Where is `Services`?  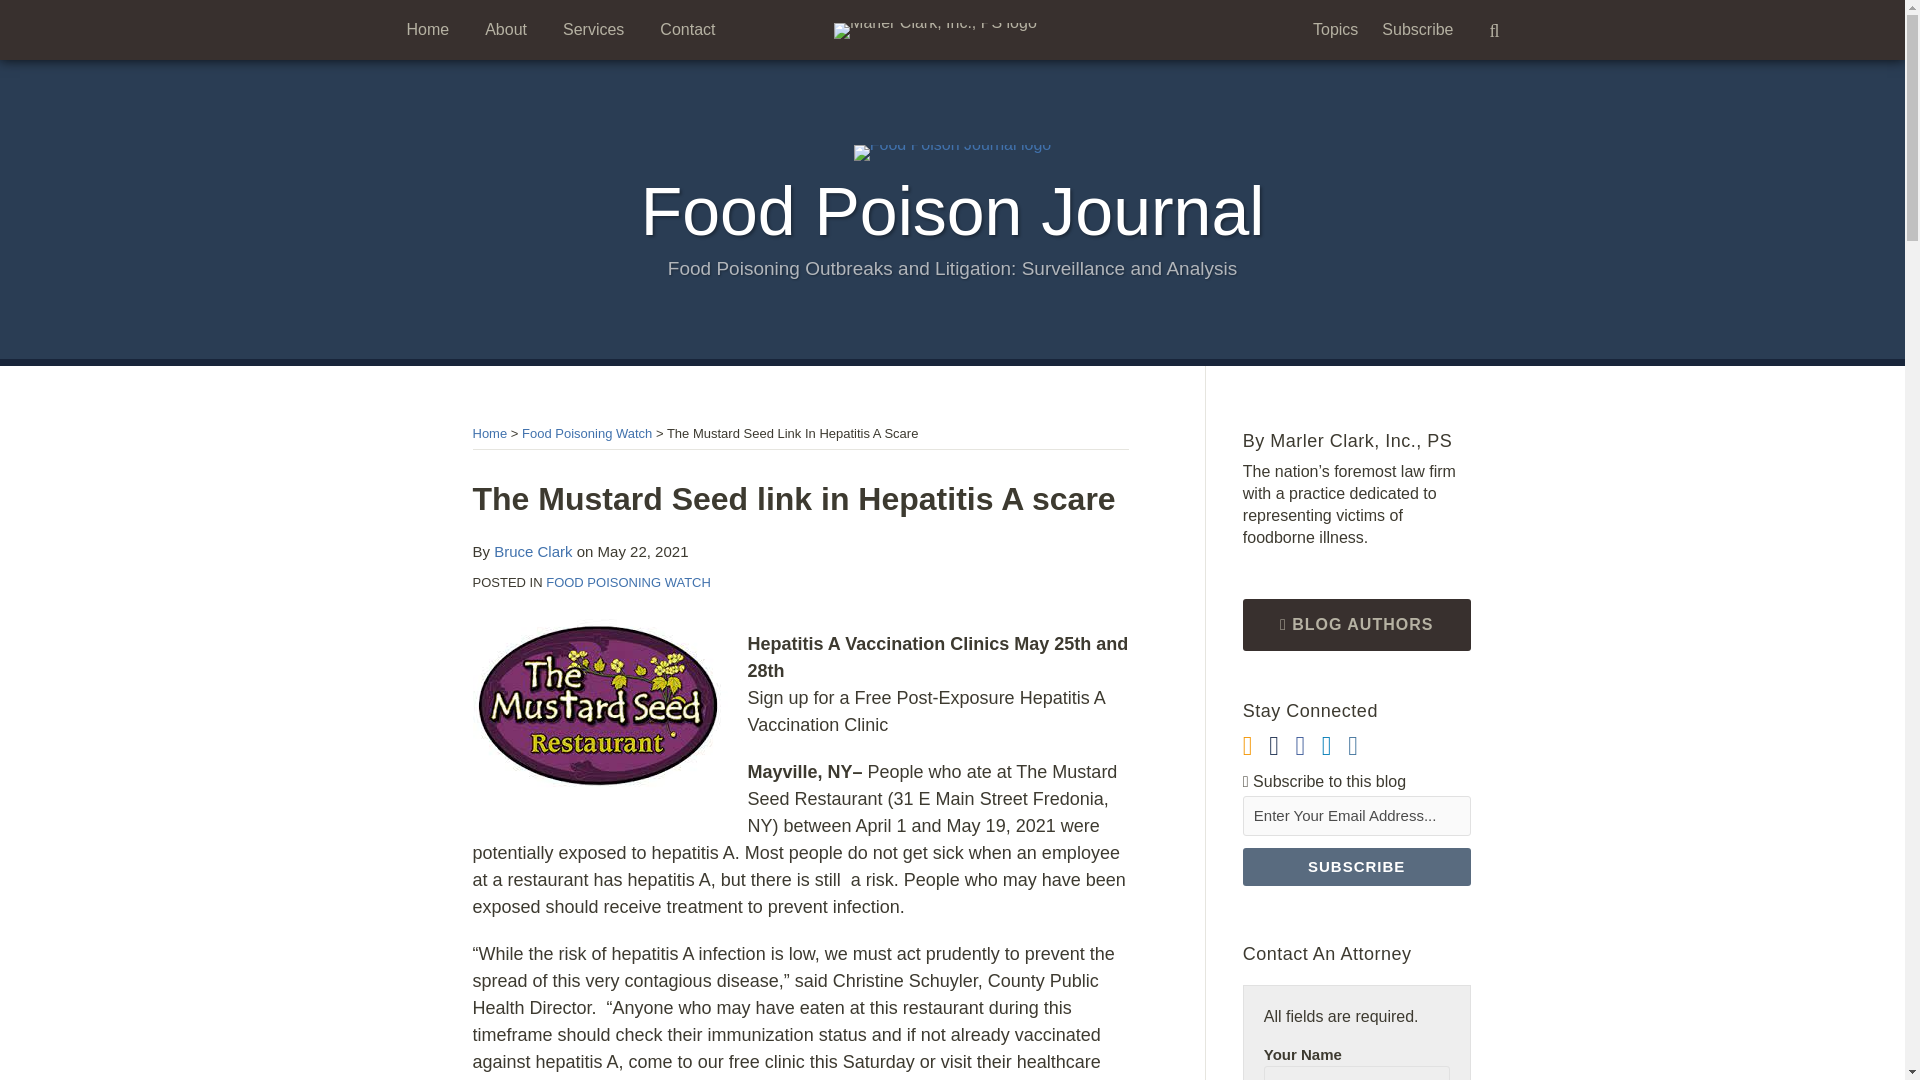
Services is located at coordinates (593, 30).